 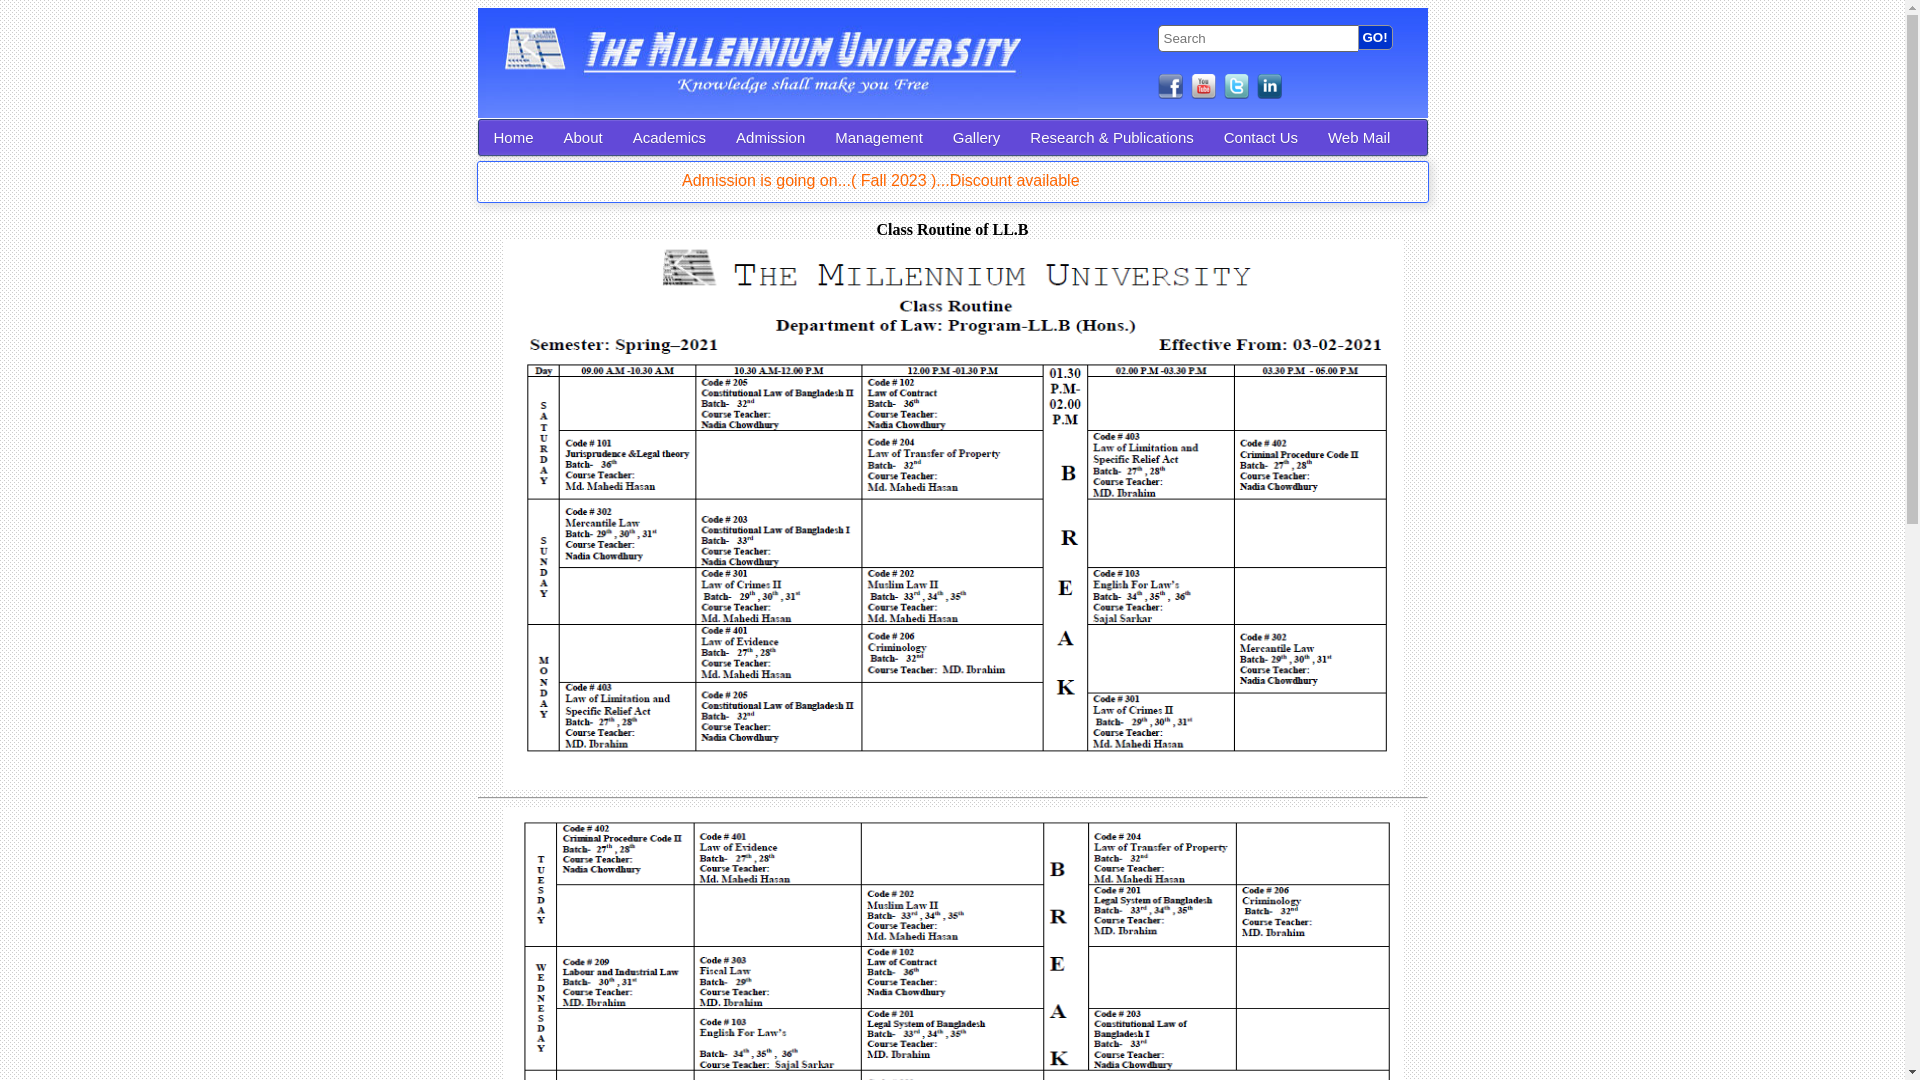 I want to click on Management, so click(x=879, y=138).